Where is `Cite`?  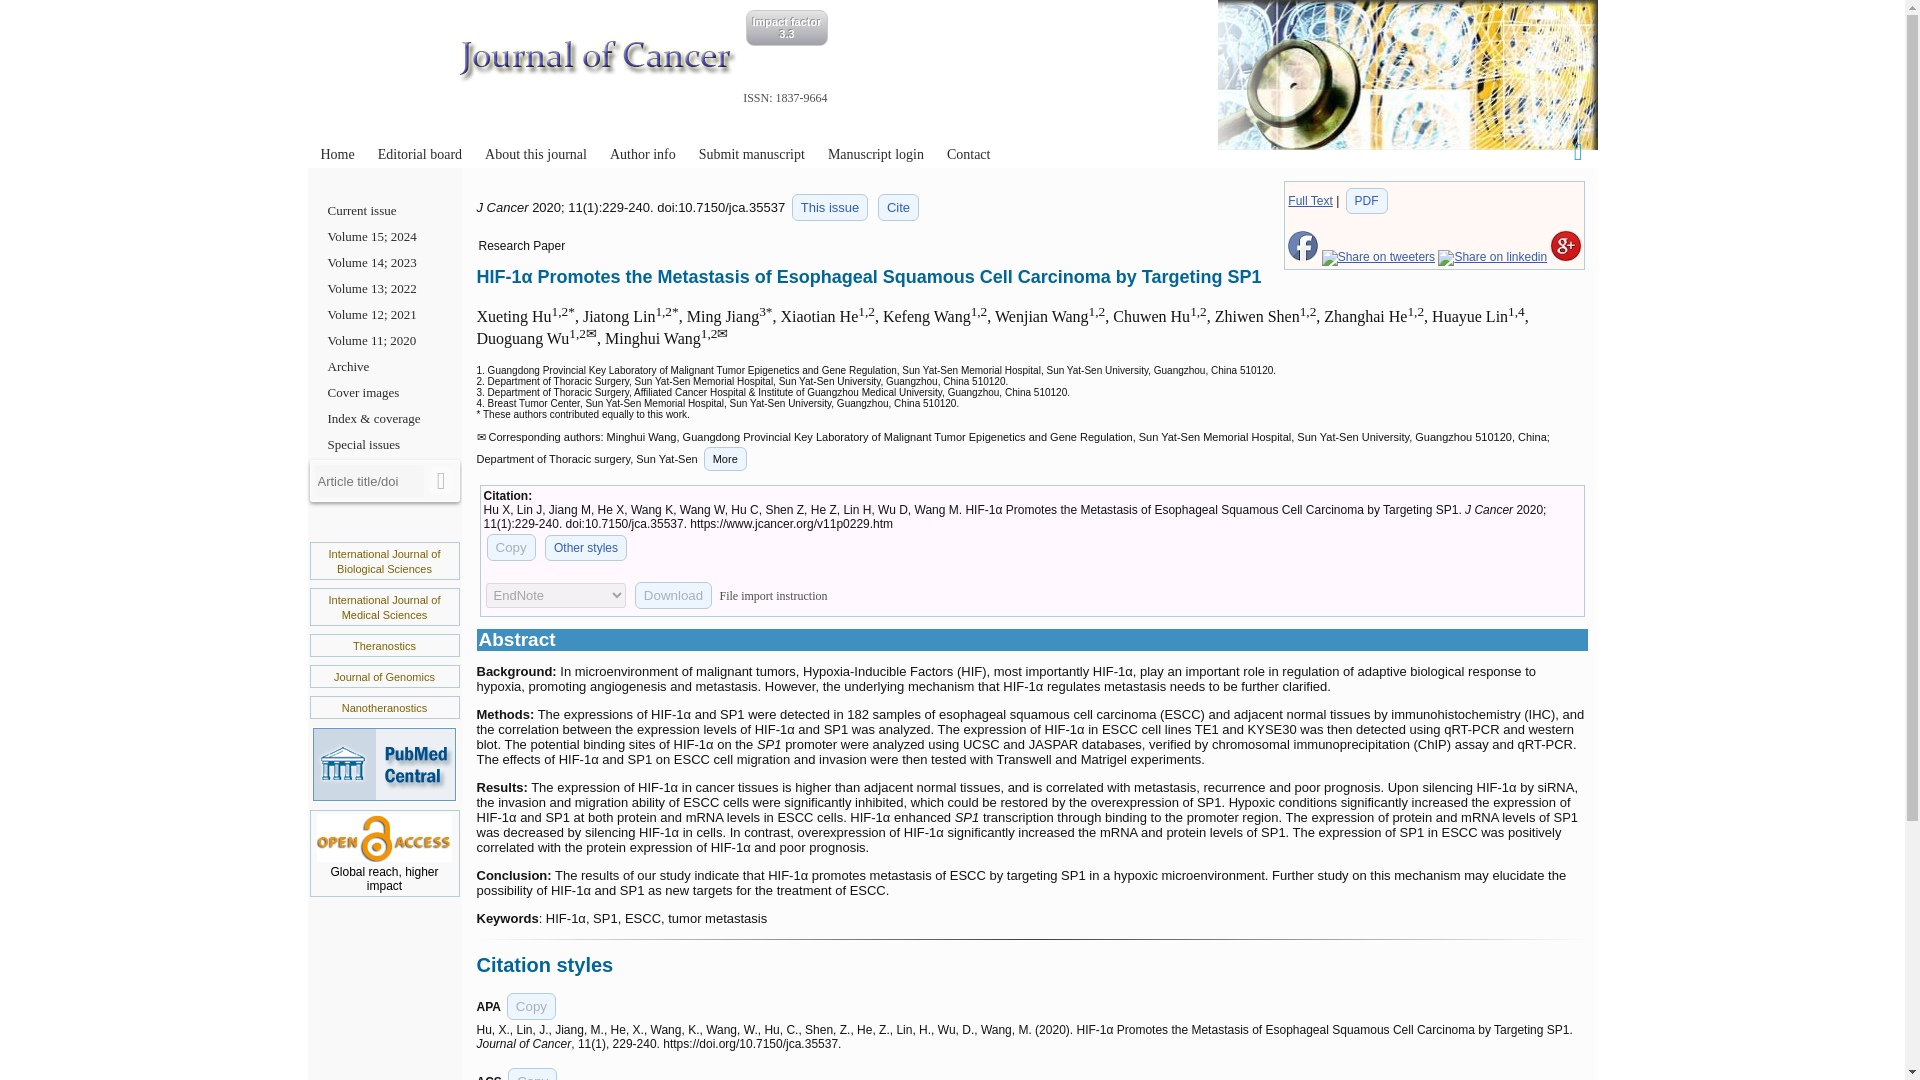 Cite is located at coordinates (898, 208).